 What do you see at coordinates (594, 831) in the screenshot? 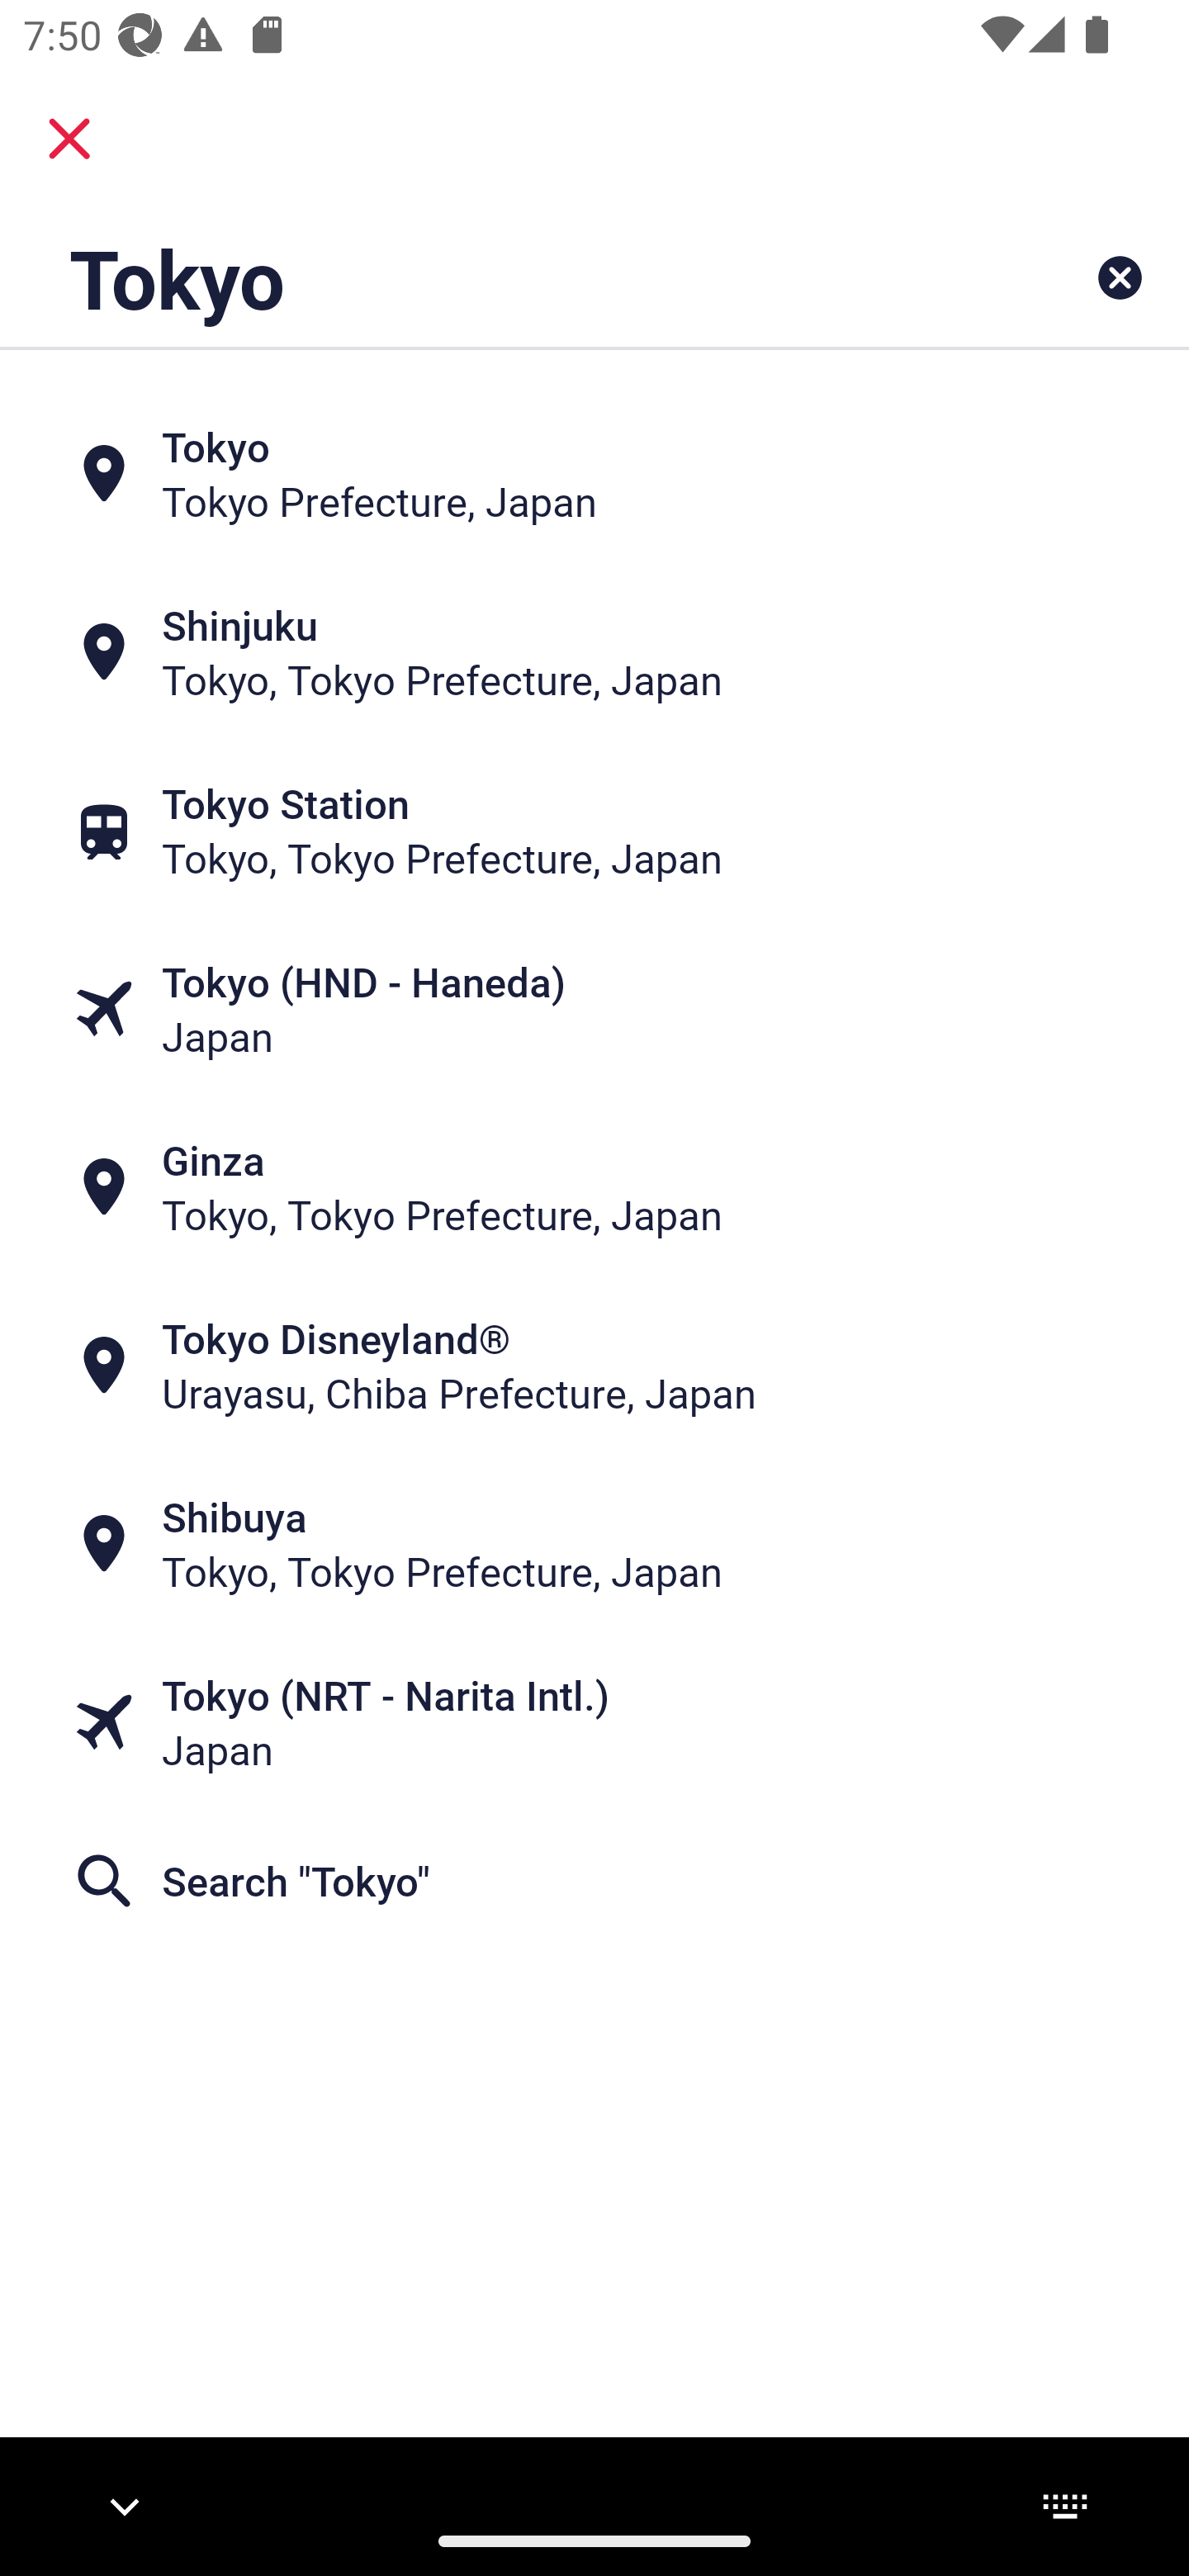
I see `Tokyo Station Tokyo, Tokyo Prefecture, Japan` at bounding box center [594, 831].